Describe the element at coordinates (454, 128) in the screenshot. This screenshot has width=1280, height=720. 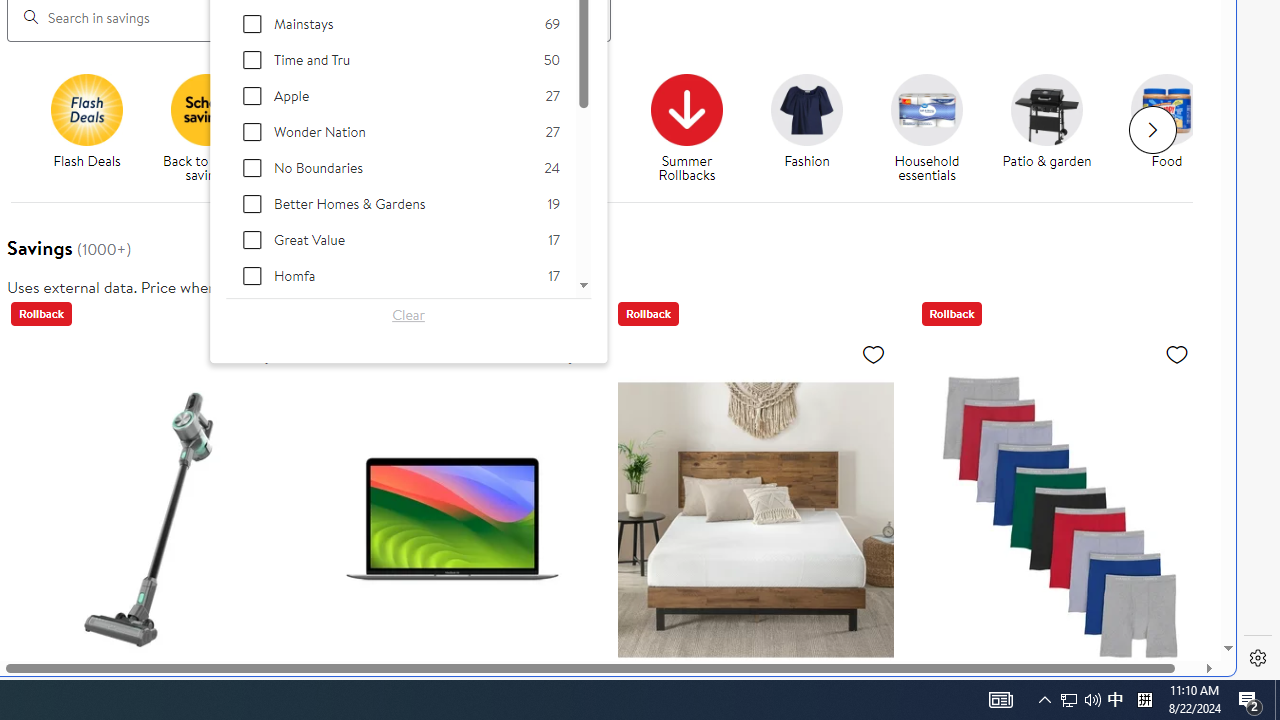
I see `$20 & under` at that location.